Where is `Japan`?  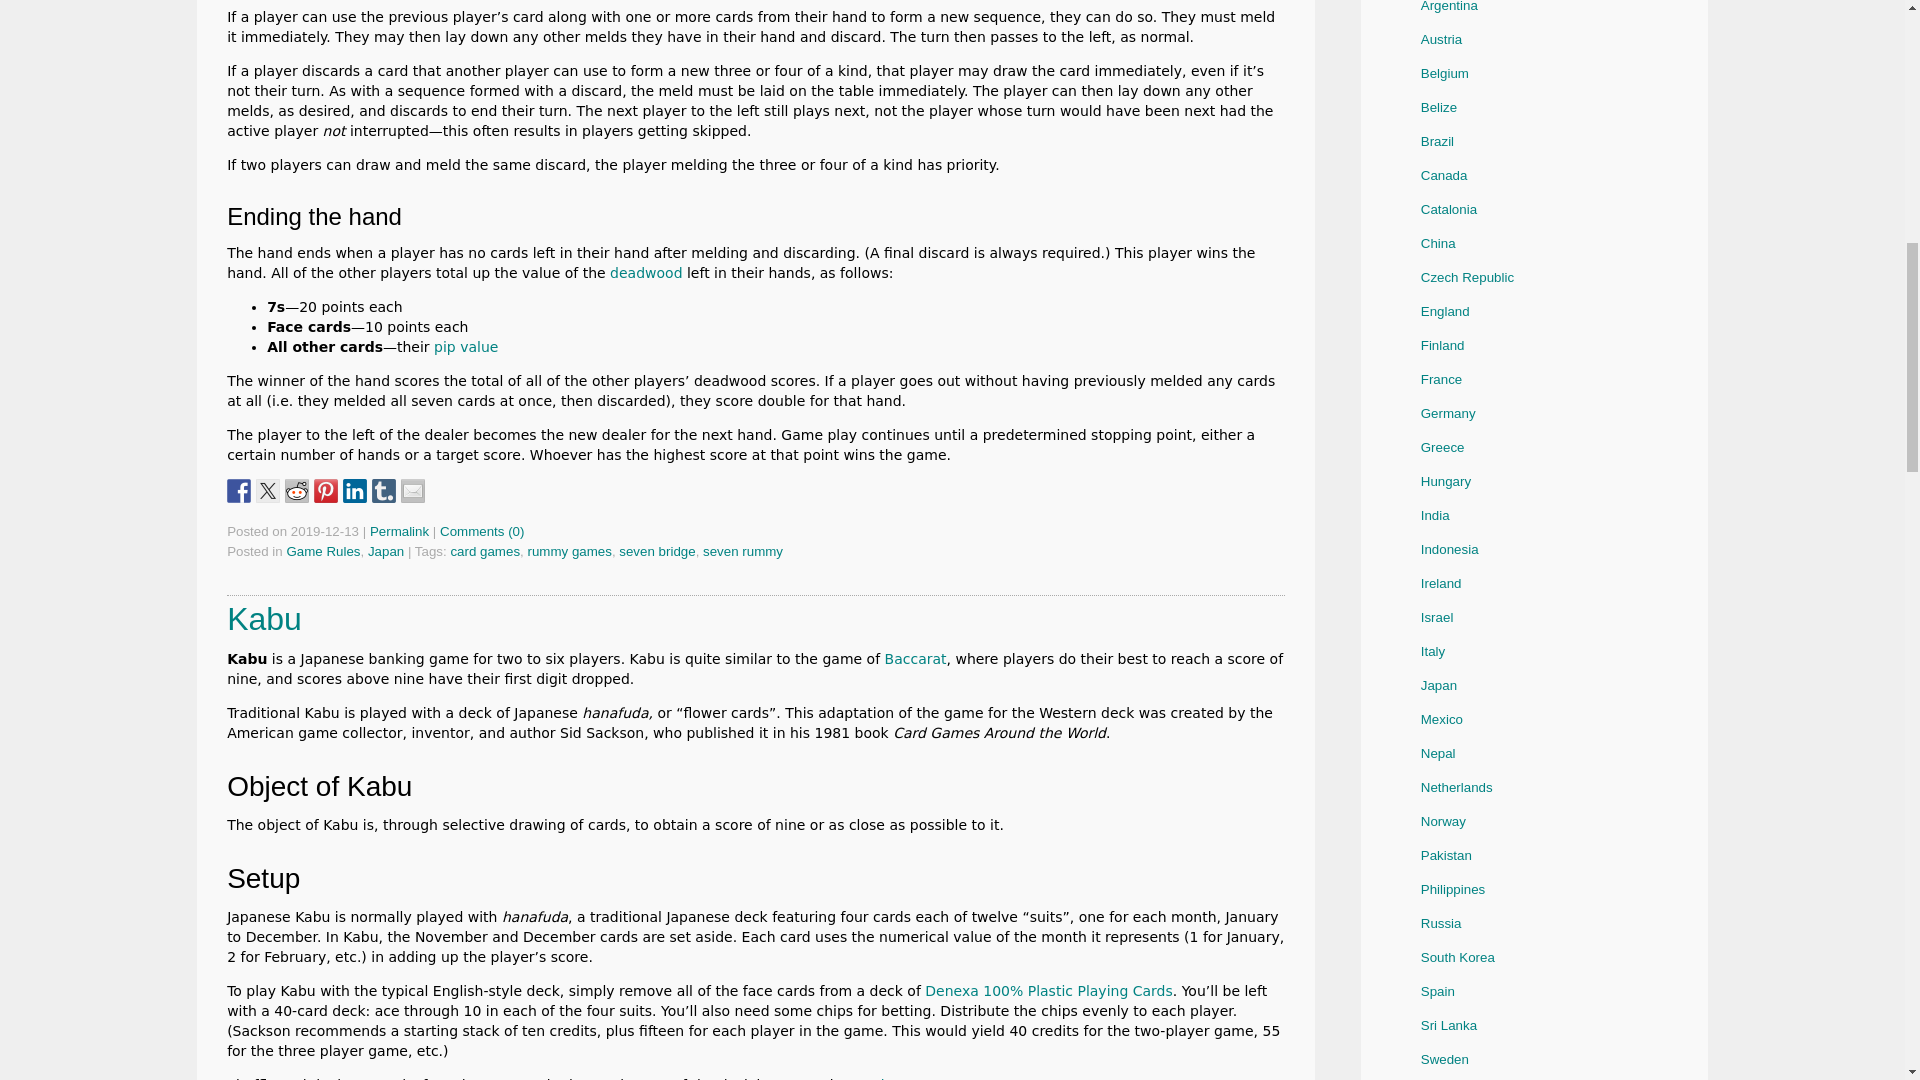
Japan is located at coordinates (386, 552).